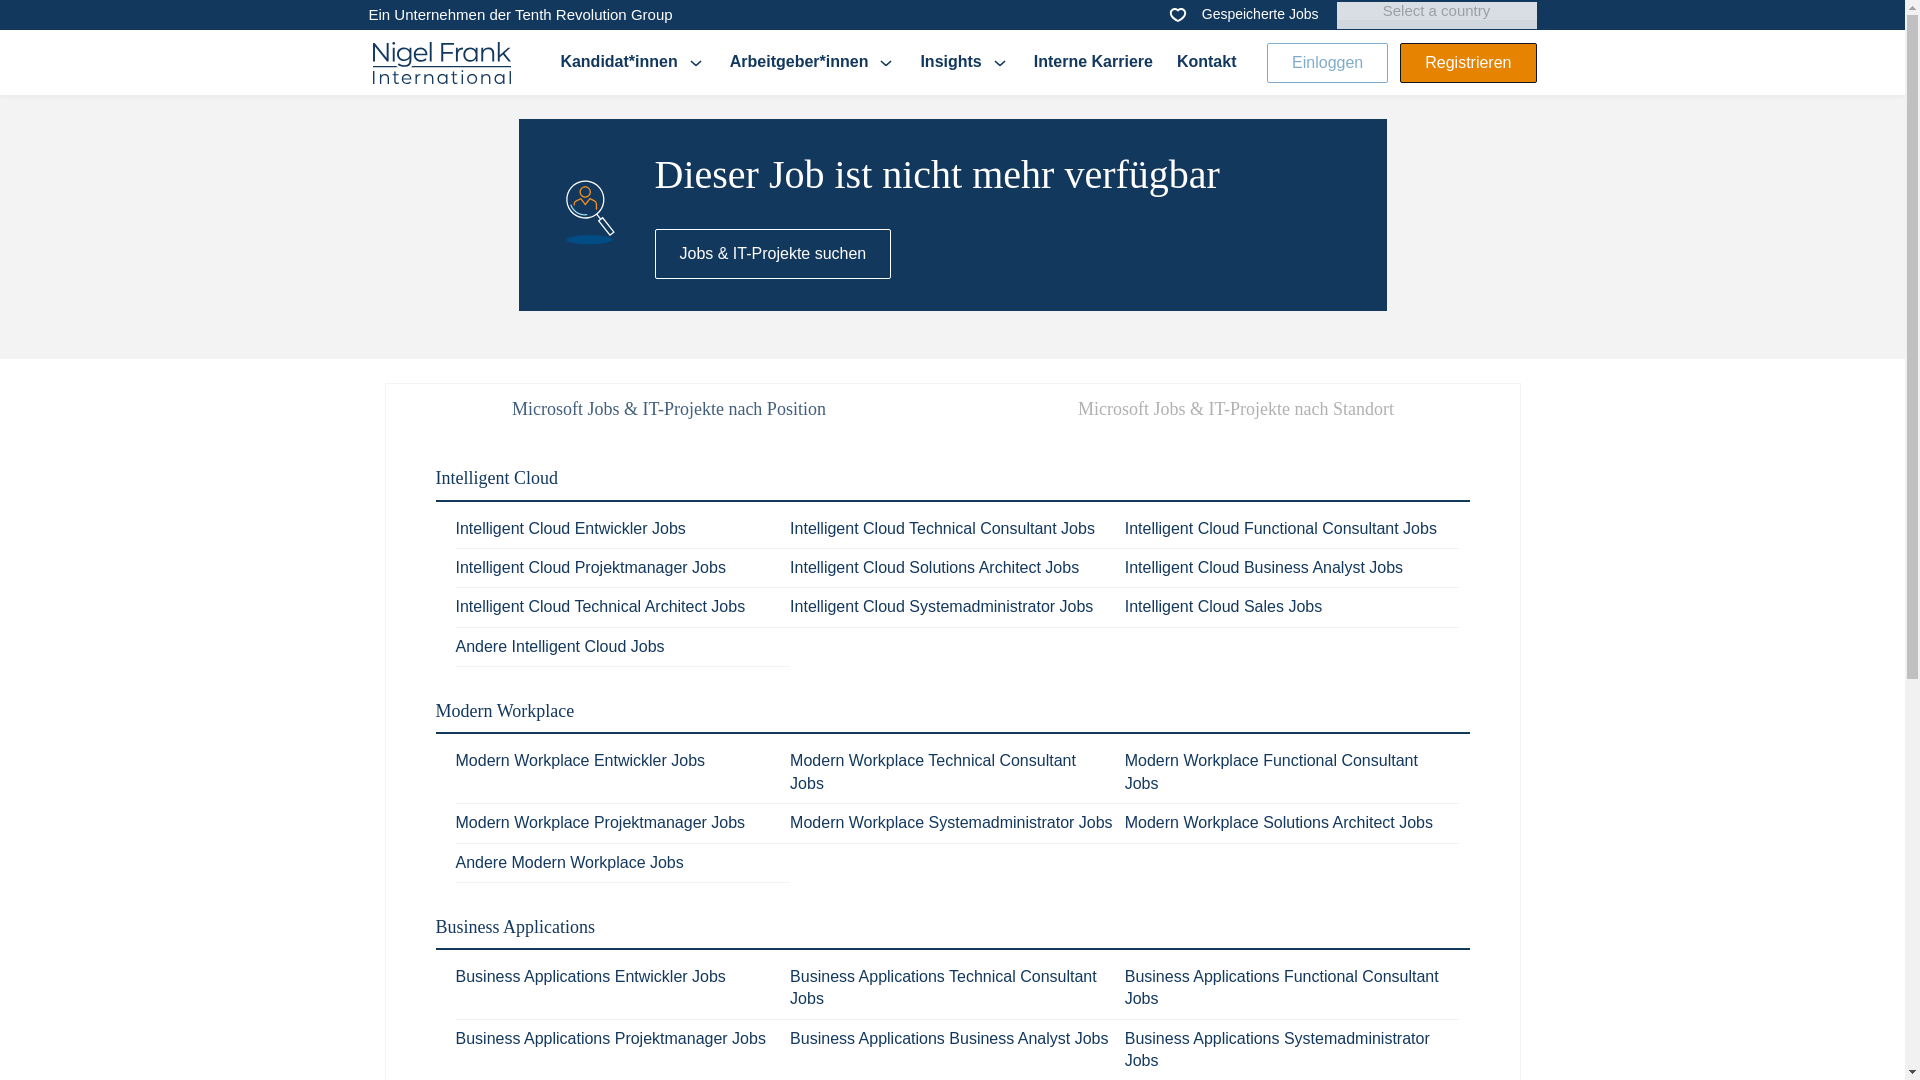 This screenshot has height=1080, width=1920. Describe the element at coordinates (570, 528) in the screenshot. I see `Intelligent Cloud Entwickler Jobs` at that location.